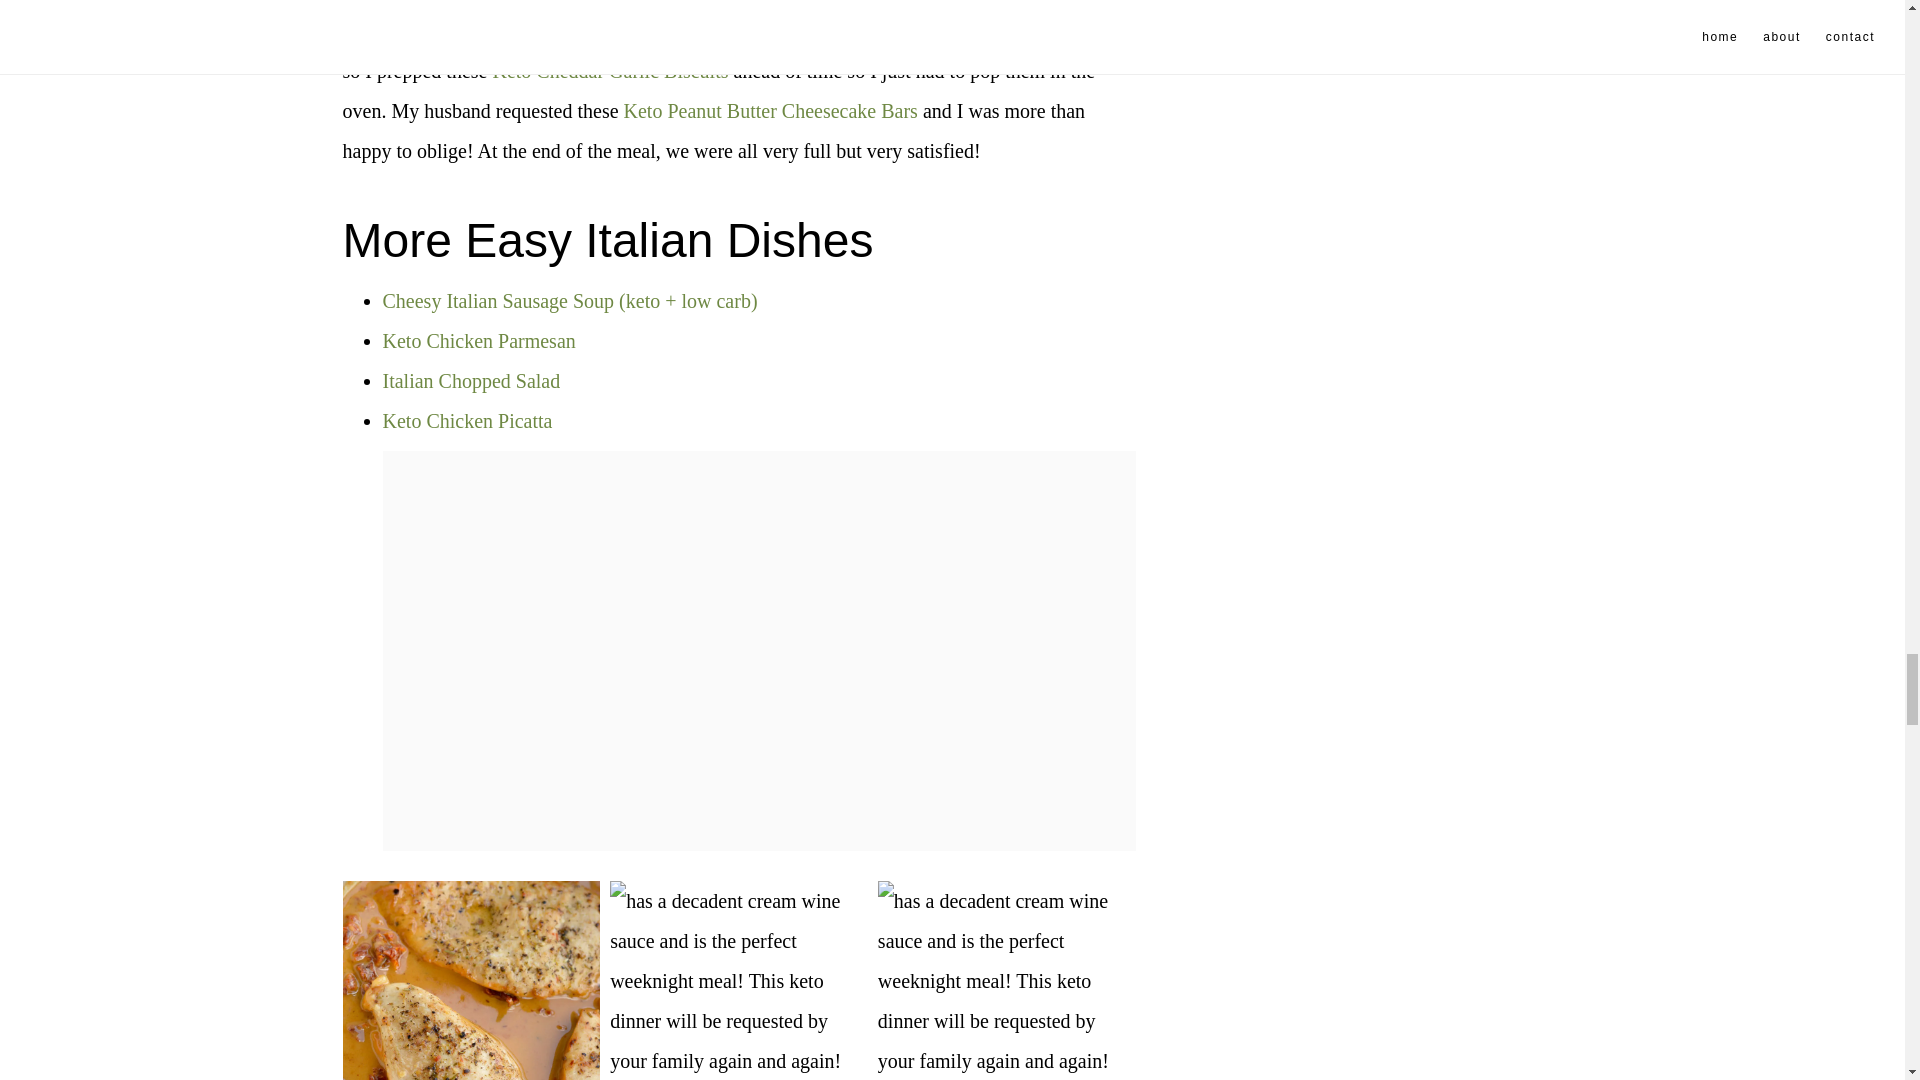  Describe the element at coordinates (770, 111) in the screenshot. I see `Keto Peanut Butter Cheesecake Bars` at that location.